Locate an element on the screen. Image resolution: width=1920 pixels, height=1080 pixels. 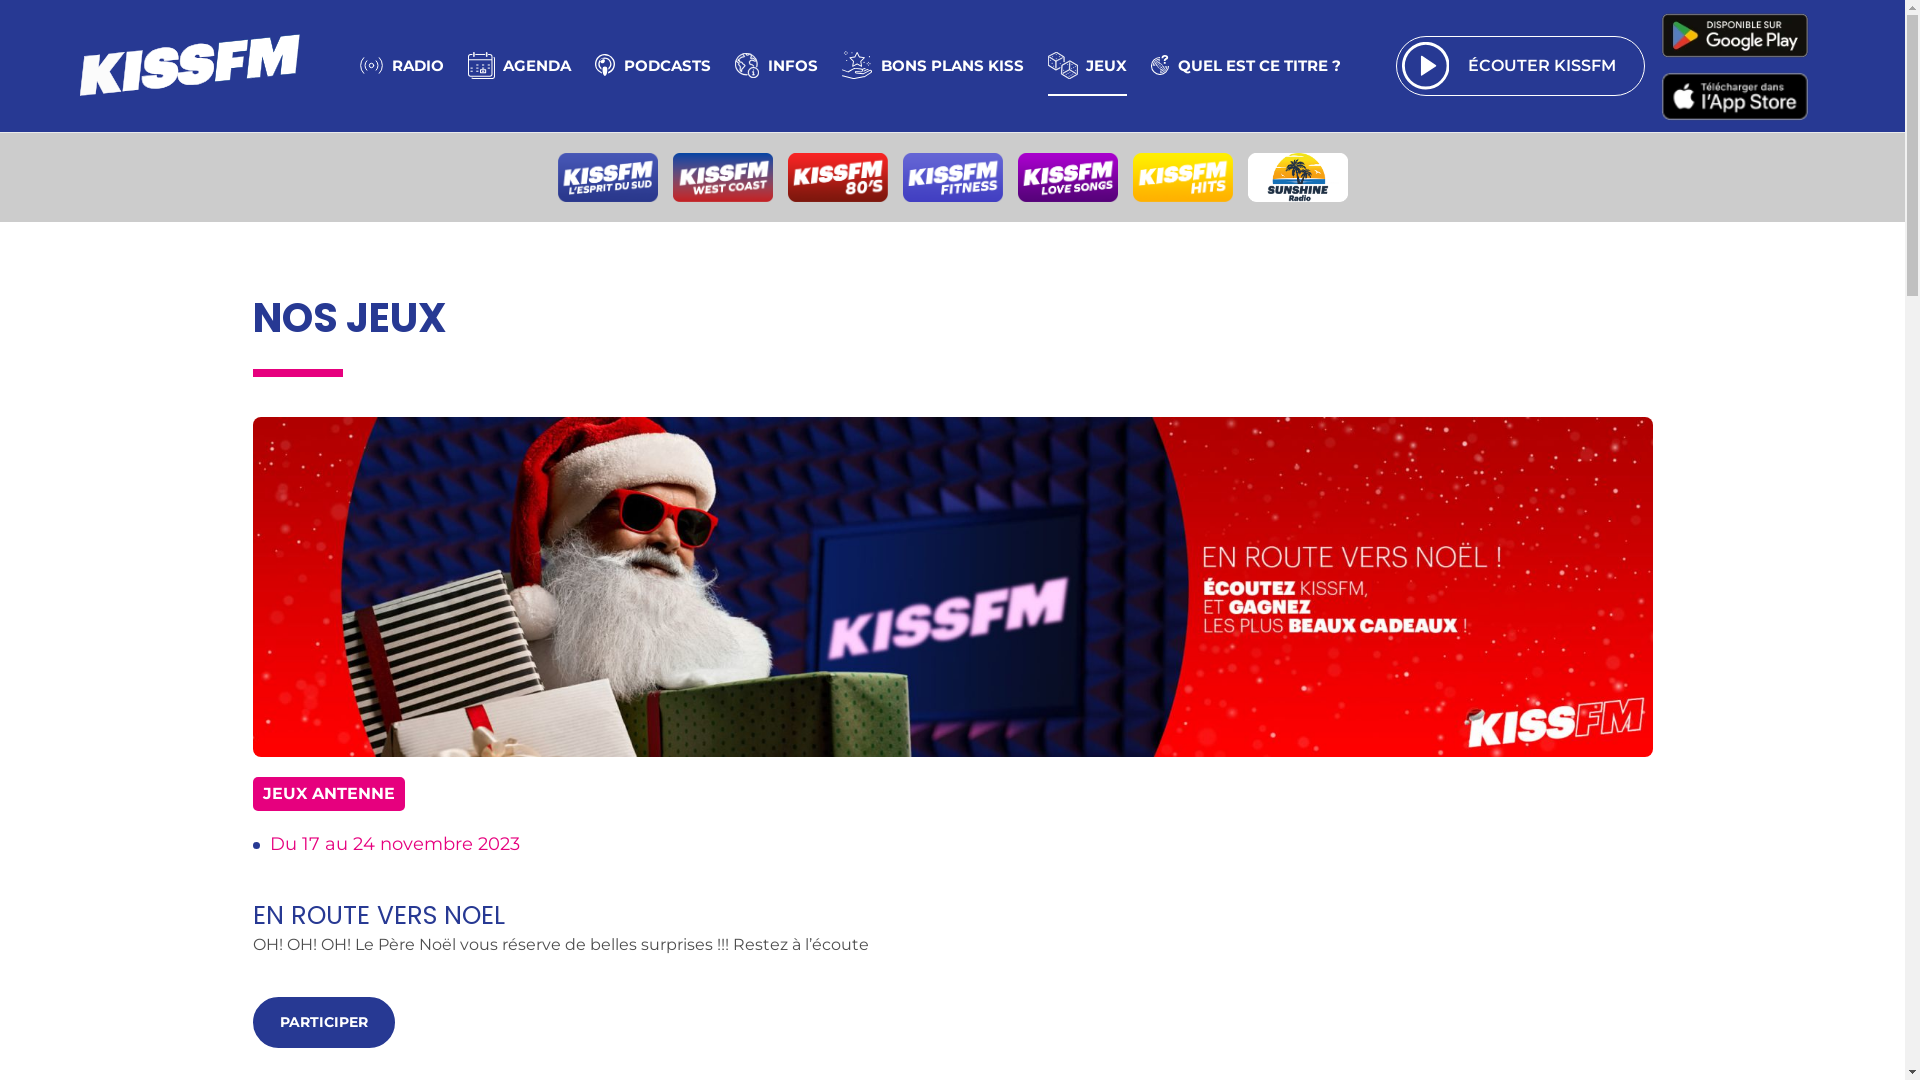
PODCASTS is located at coordinates (653, 66).